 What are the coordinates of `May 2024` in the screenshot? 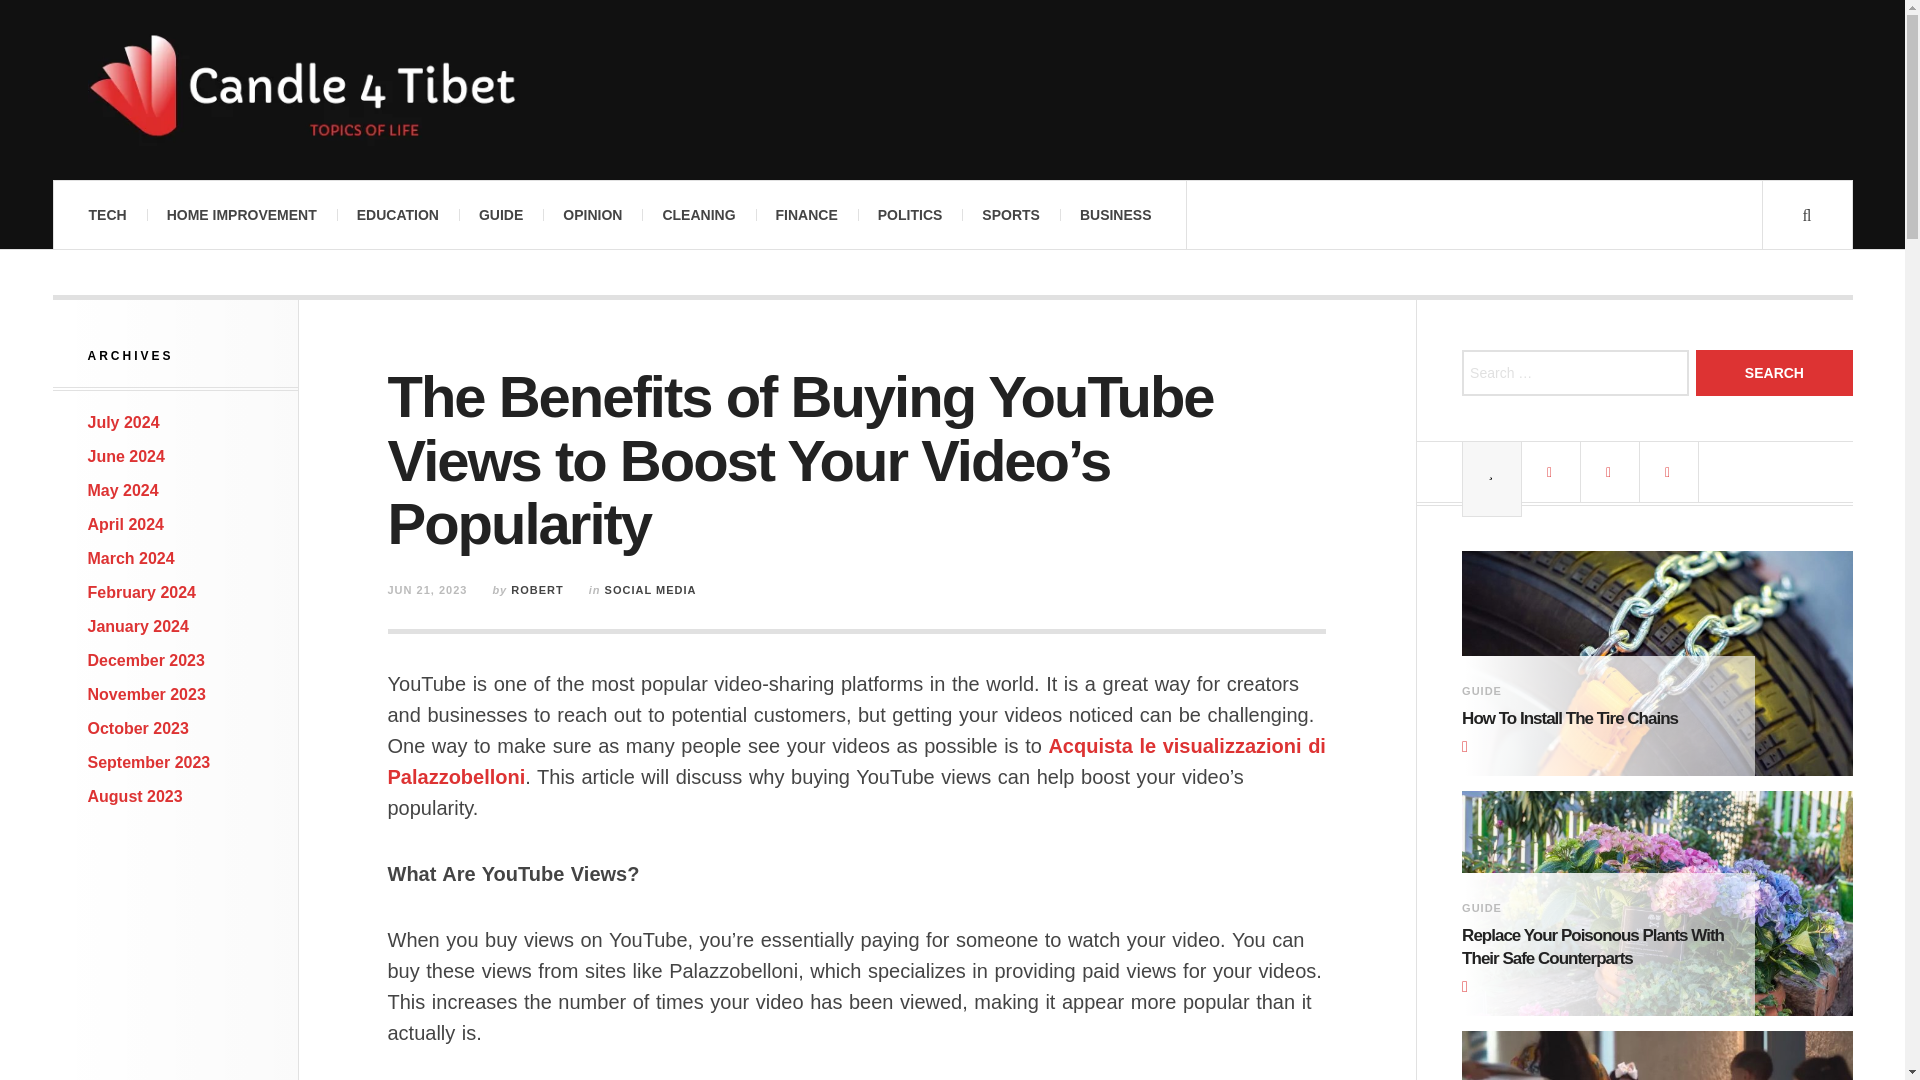 It's located at (124, 490).